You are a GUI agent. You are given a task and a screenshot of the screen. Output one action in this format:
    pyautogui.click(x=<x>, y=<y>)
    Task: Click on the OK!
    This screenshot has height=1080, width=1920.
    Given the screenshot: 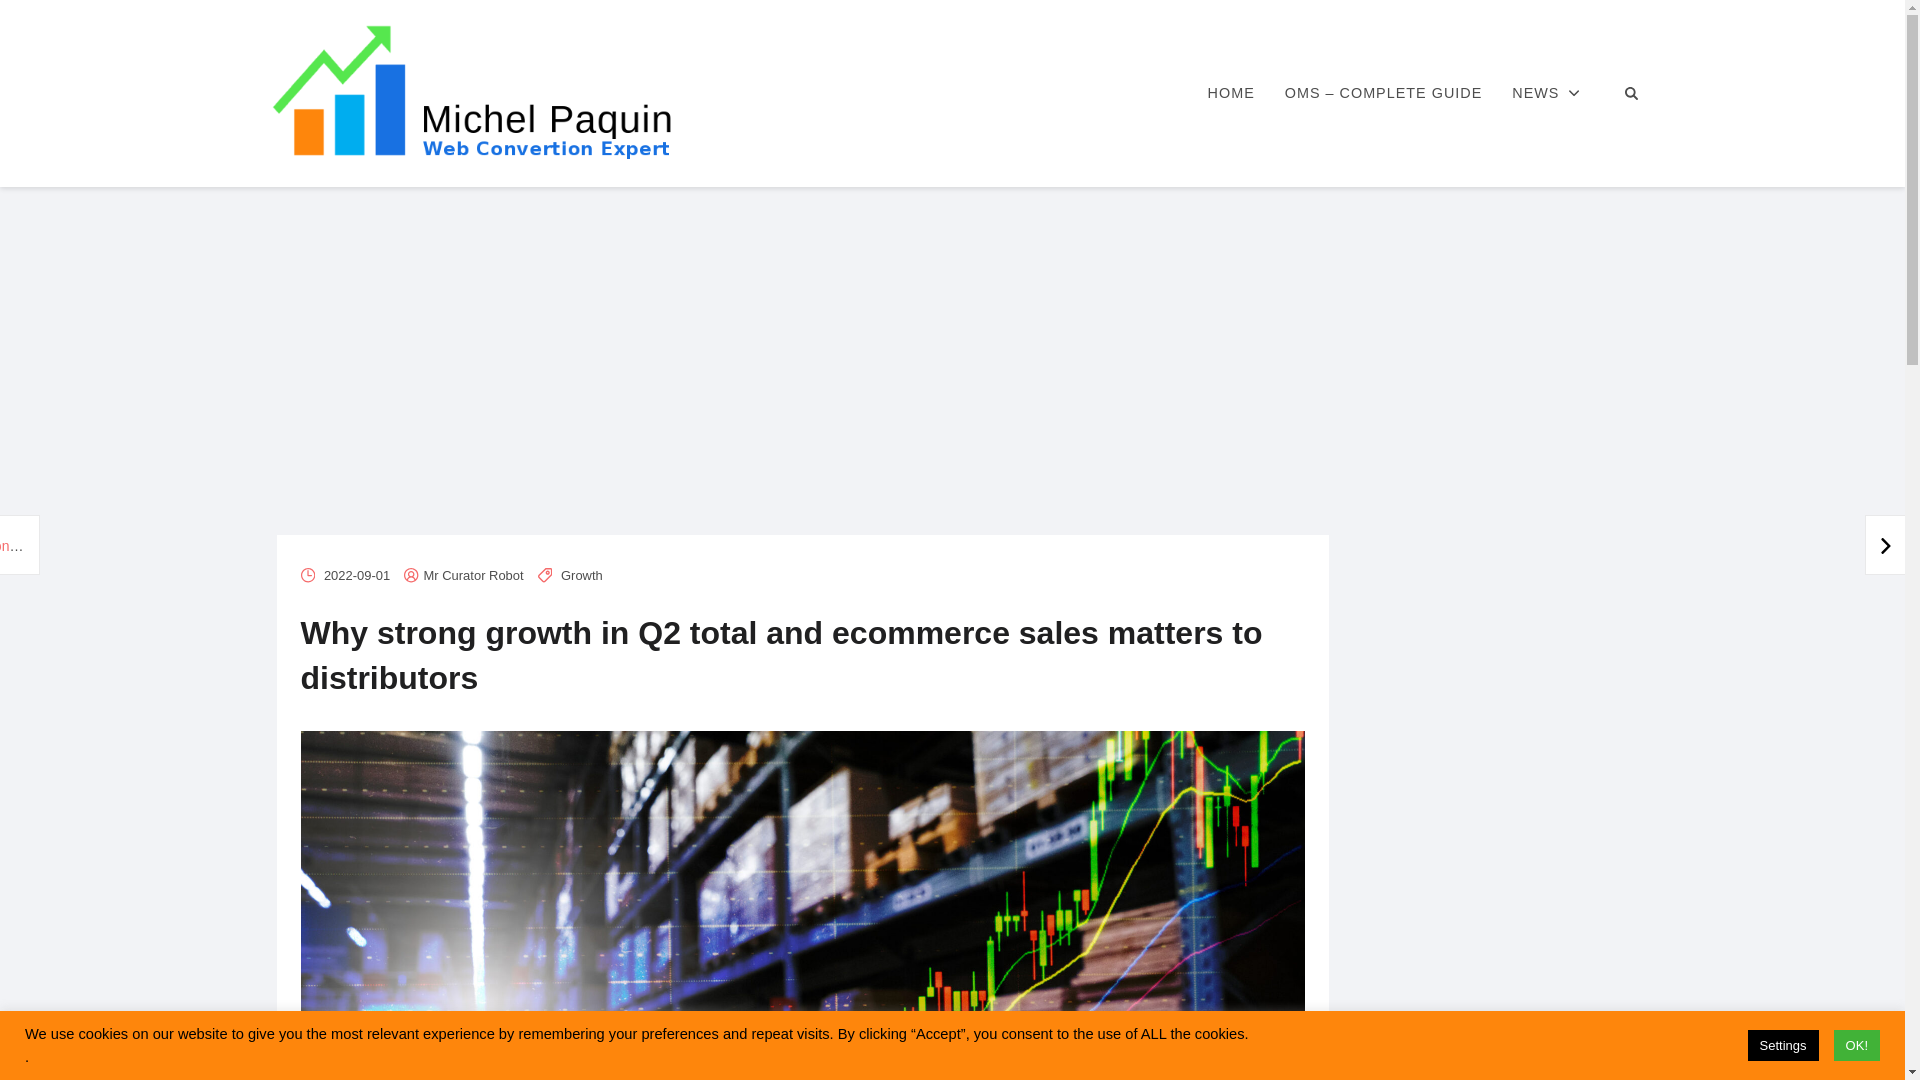 What is the action you would take?
    pyautogui.click(x=1856, y=1045)
    